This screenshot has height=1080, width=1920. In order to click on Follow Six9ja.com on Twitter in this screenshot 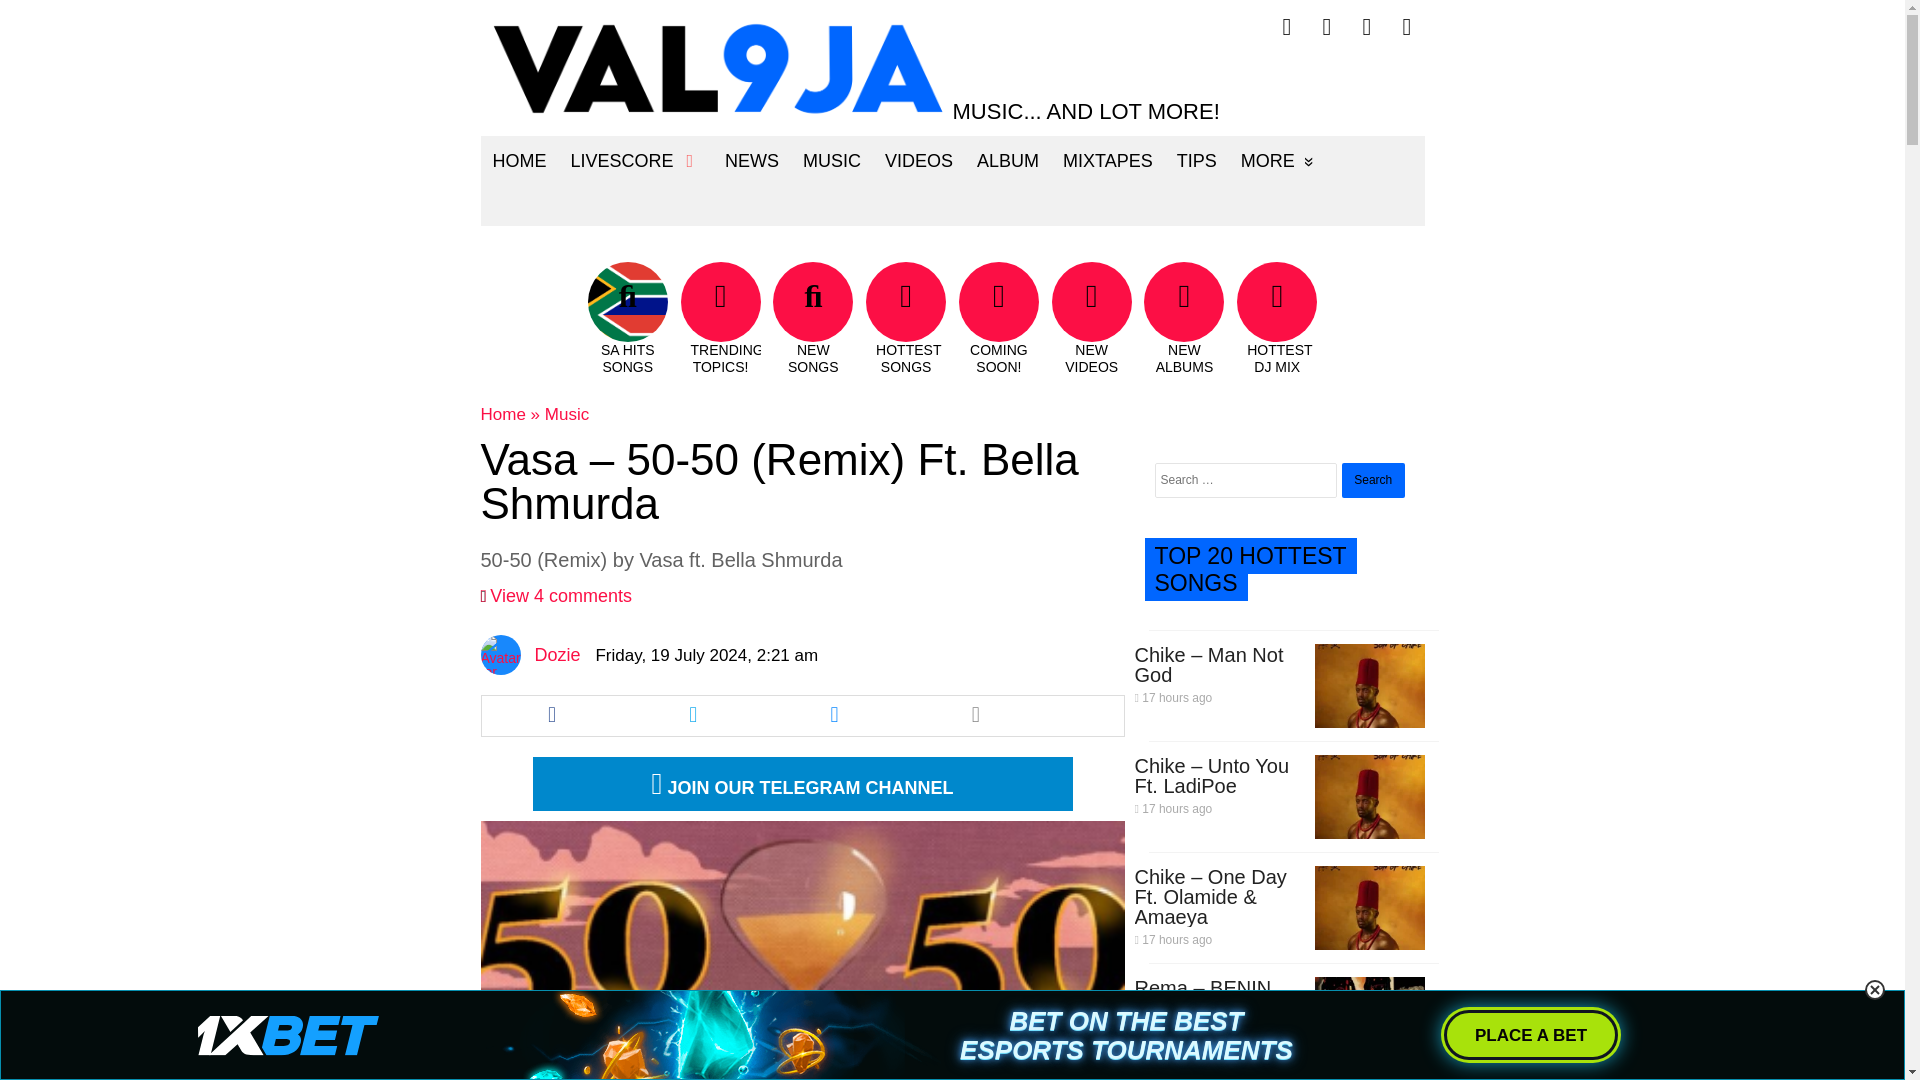, I will do `click(1327, 27)`.